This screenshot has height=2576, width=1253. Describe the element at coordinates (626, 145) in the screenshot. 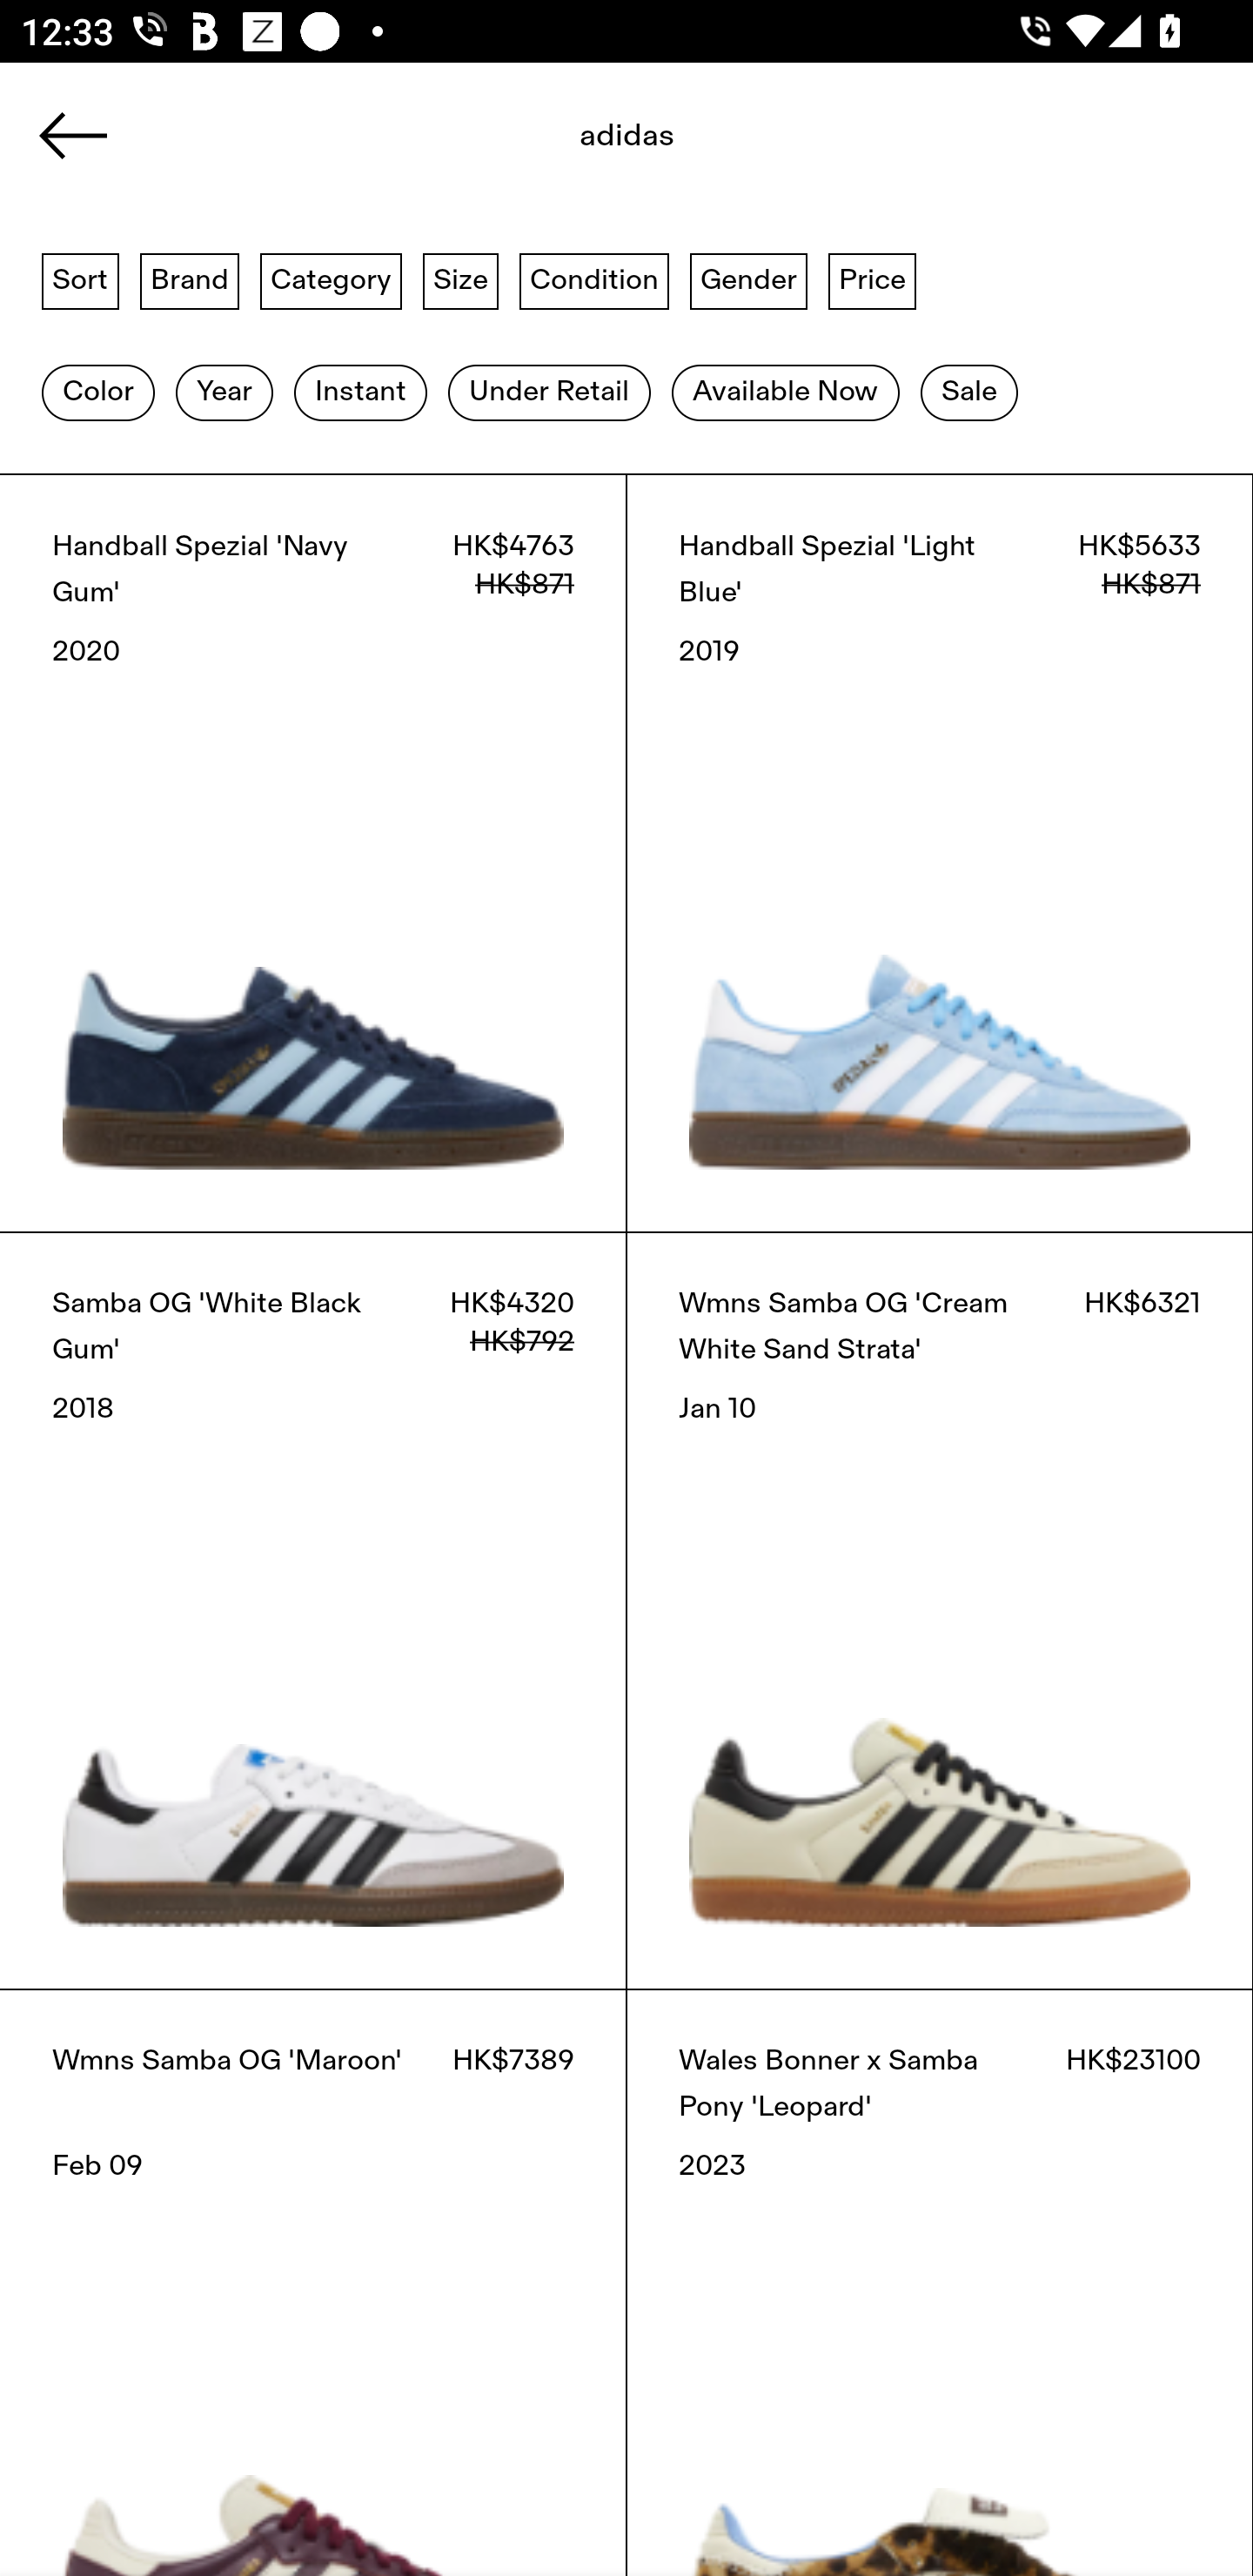

I see `soccer shoes` at that location.